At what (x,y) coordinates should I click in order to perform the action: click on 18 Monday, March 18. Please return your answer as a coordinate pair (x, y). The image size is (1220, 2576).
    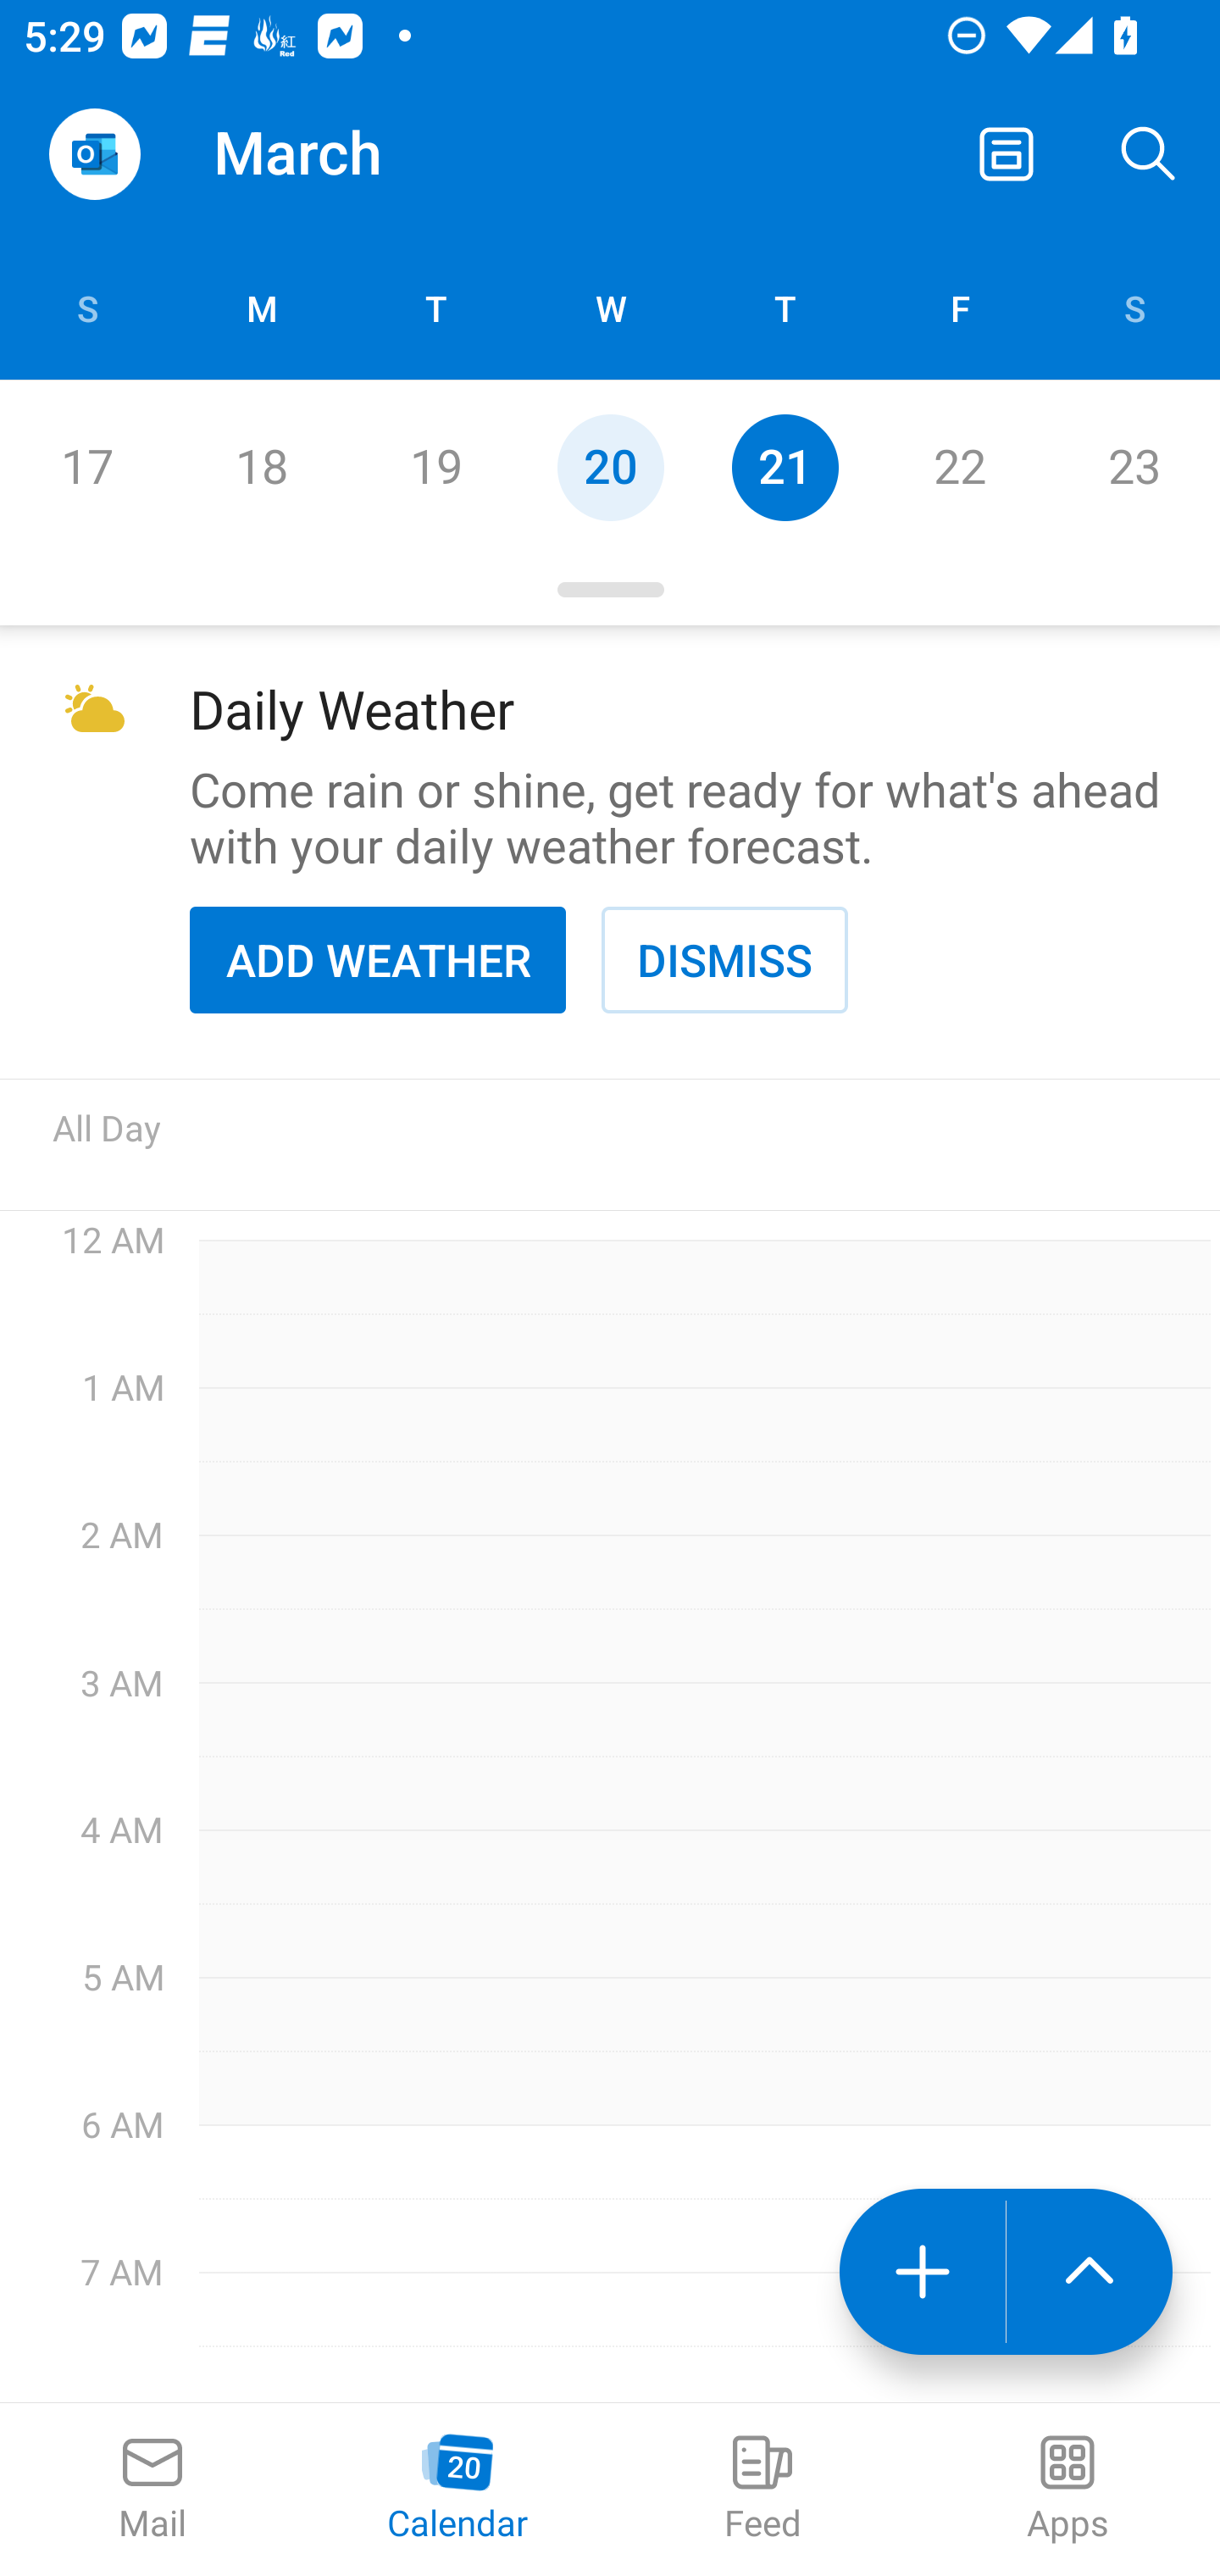
    Looking at the image, I should click on (261, 467).